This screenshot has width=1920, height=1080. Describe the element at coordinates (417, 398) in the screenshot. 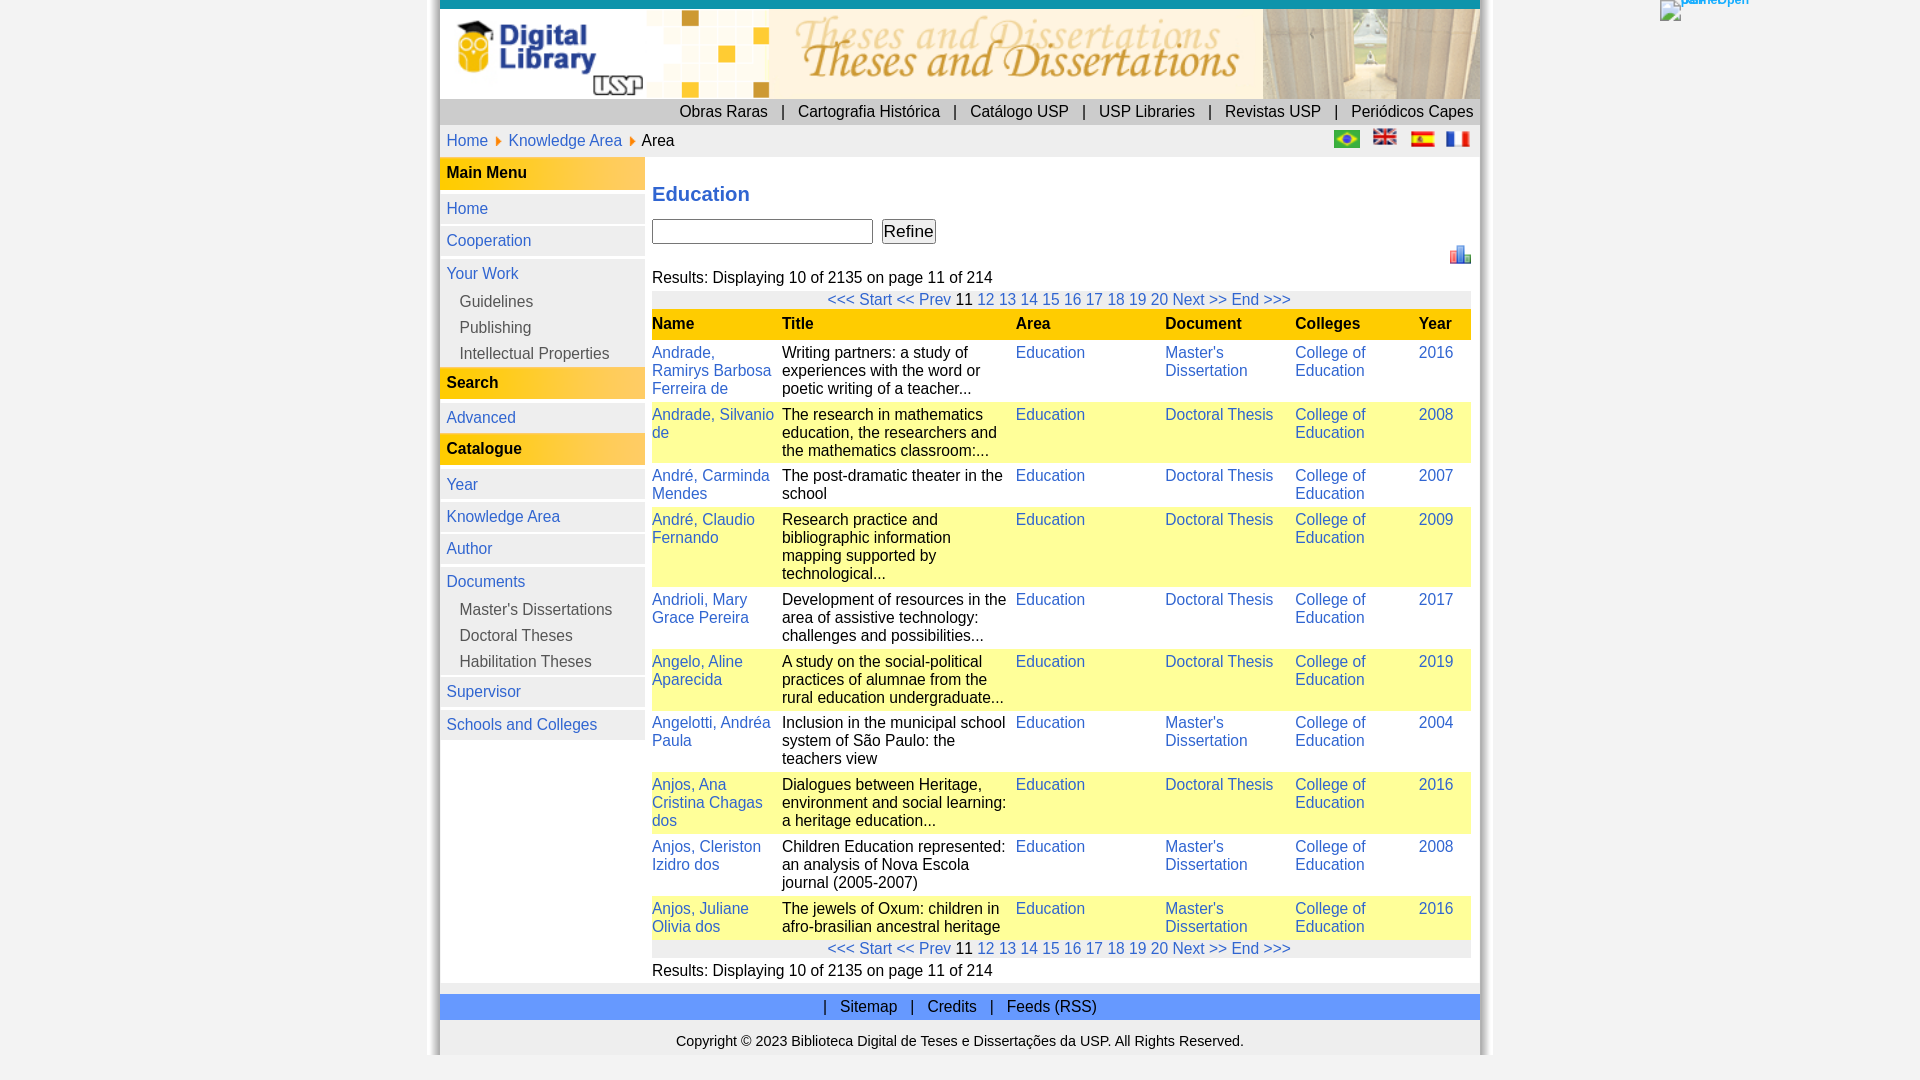

I see `Knowledge Area` at that location.